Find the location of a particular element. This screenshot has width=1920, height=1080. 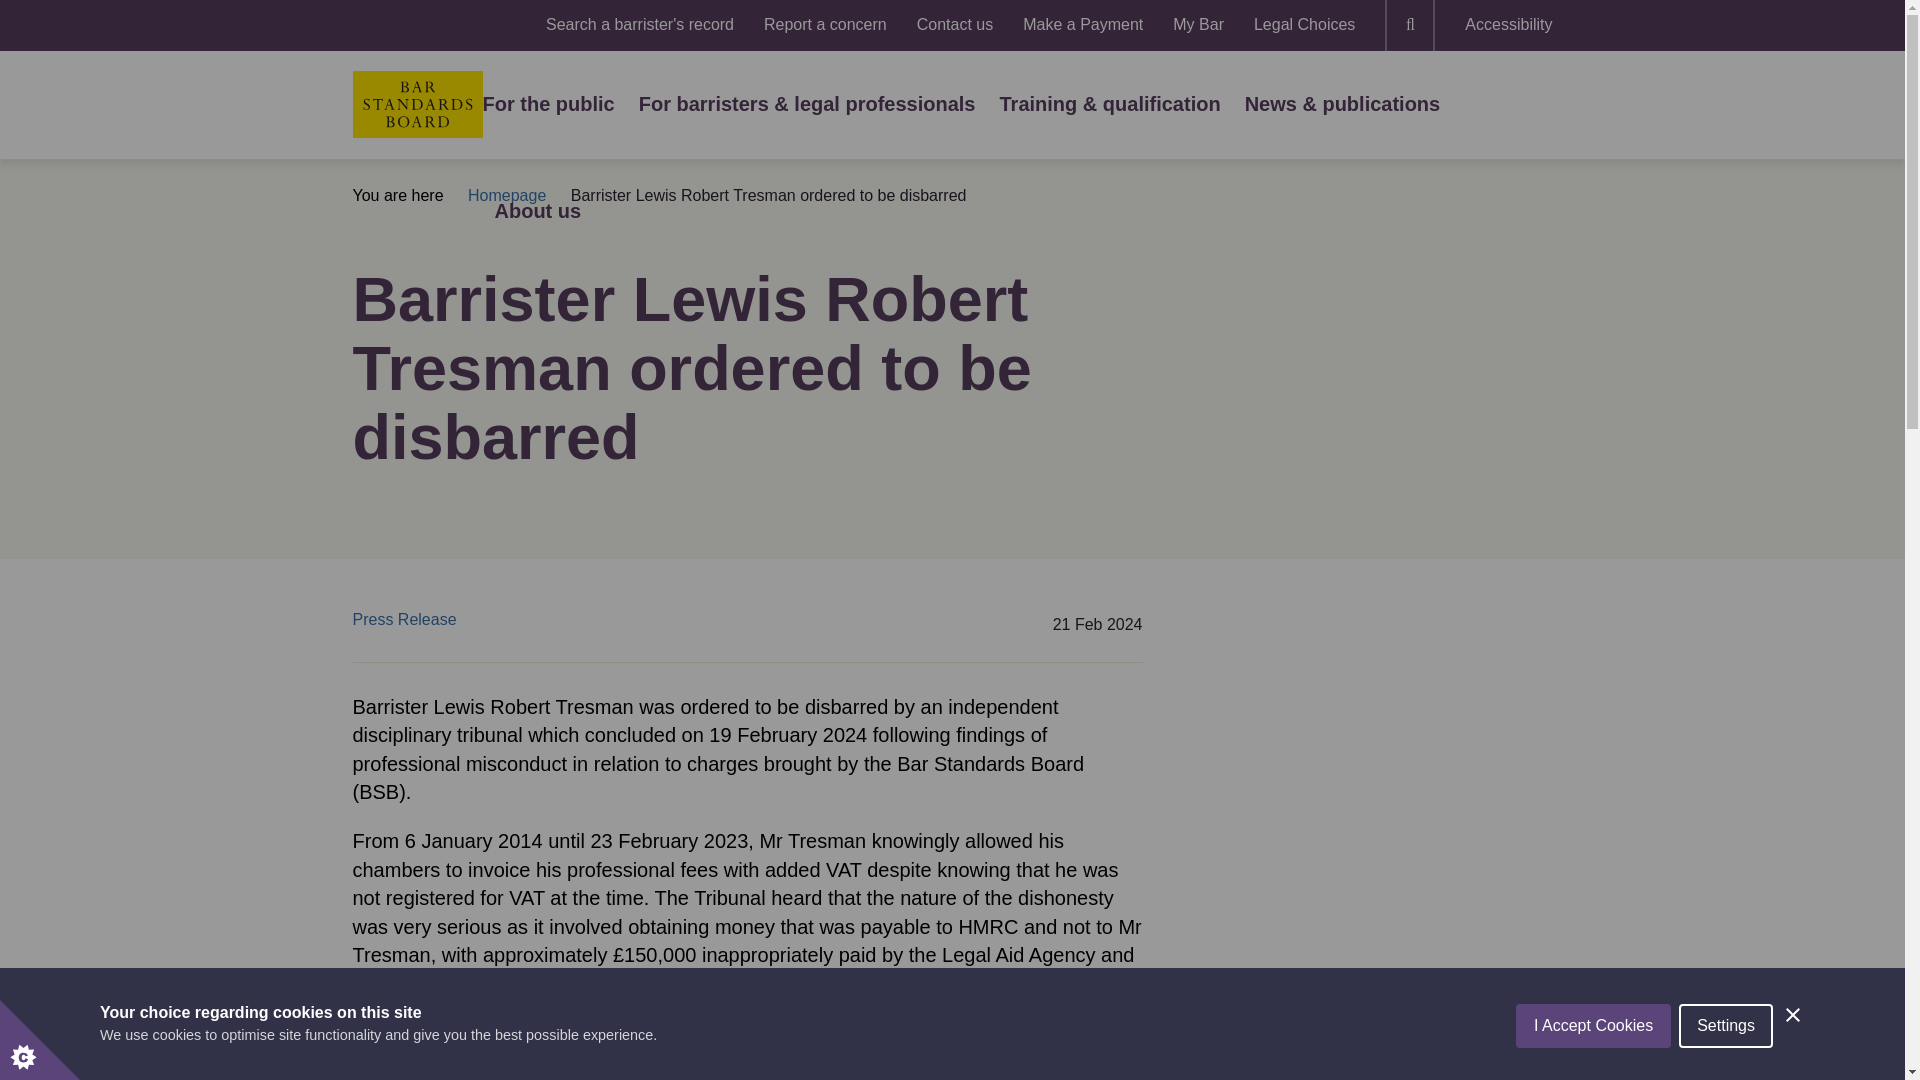

For the public is located at coordinates (548, 104).